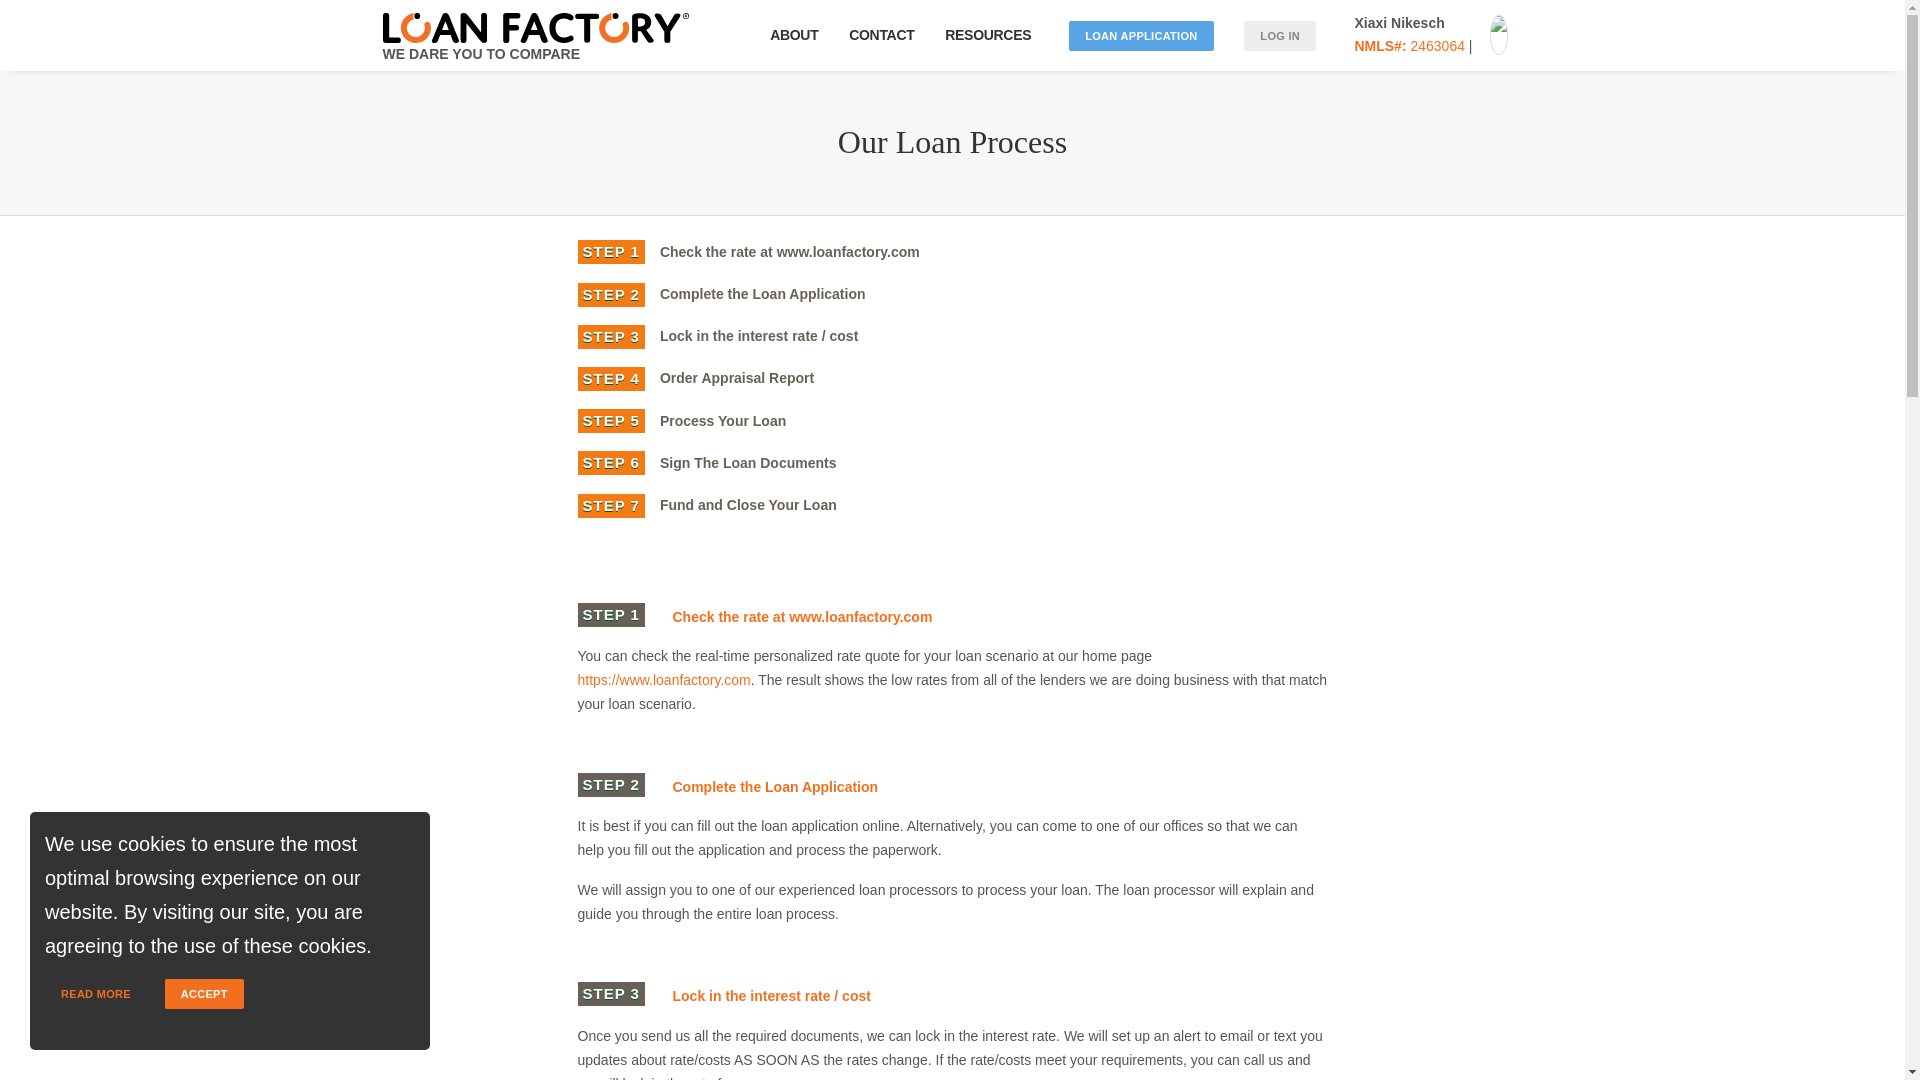  What do you see at coordinates (748, 461) in the screenshot?
I see `Sign The Loan Documents` at bounding box center [748, 461].